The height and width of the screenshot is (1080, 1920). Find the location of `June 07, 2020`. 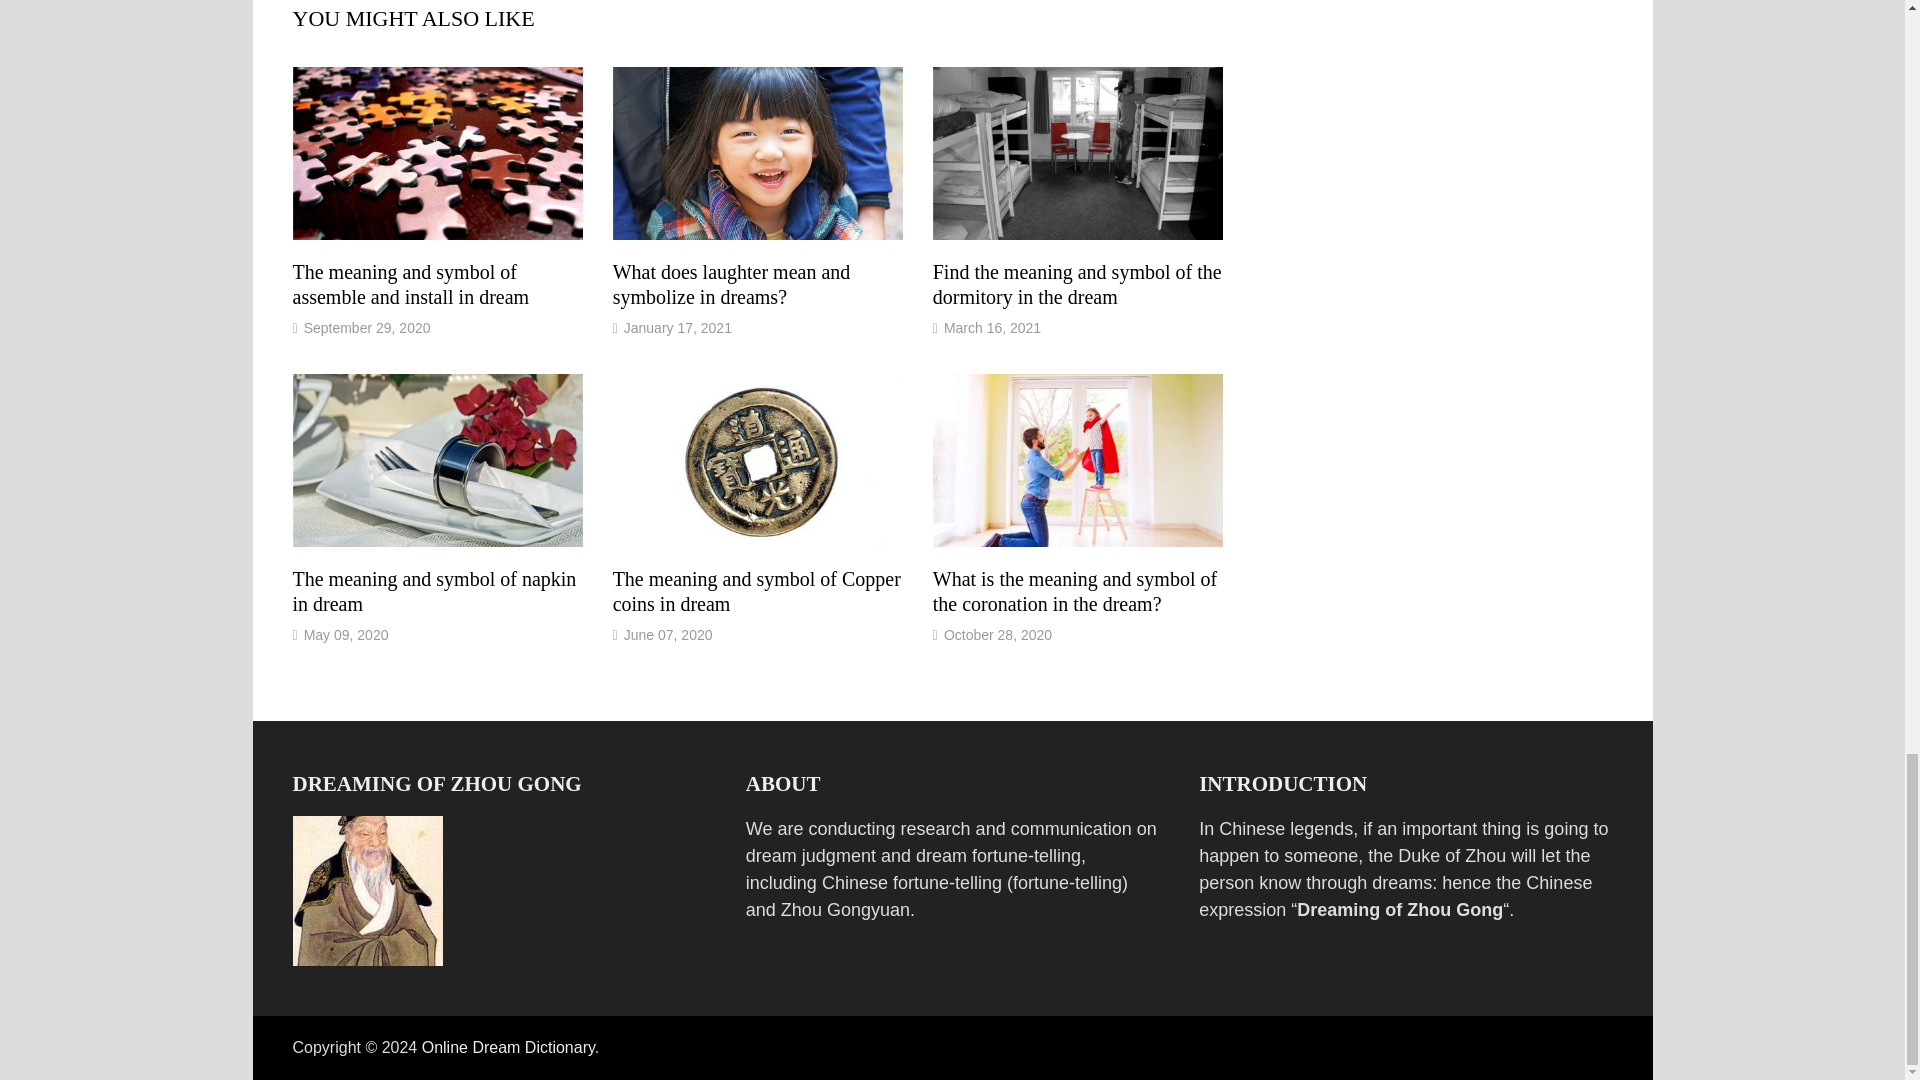

June 07, 2020 is located at coordinates (668, 634).